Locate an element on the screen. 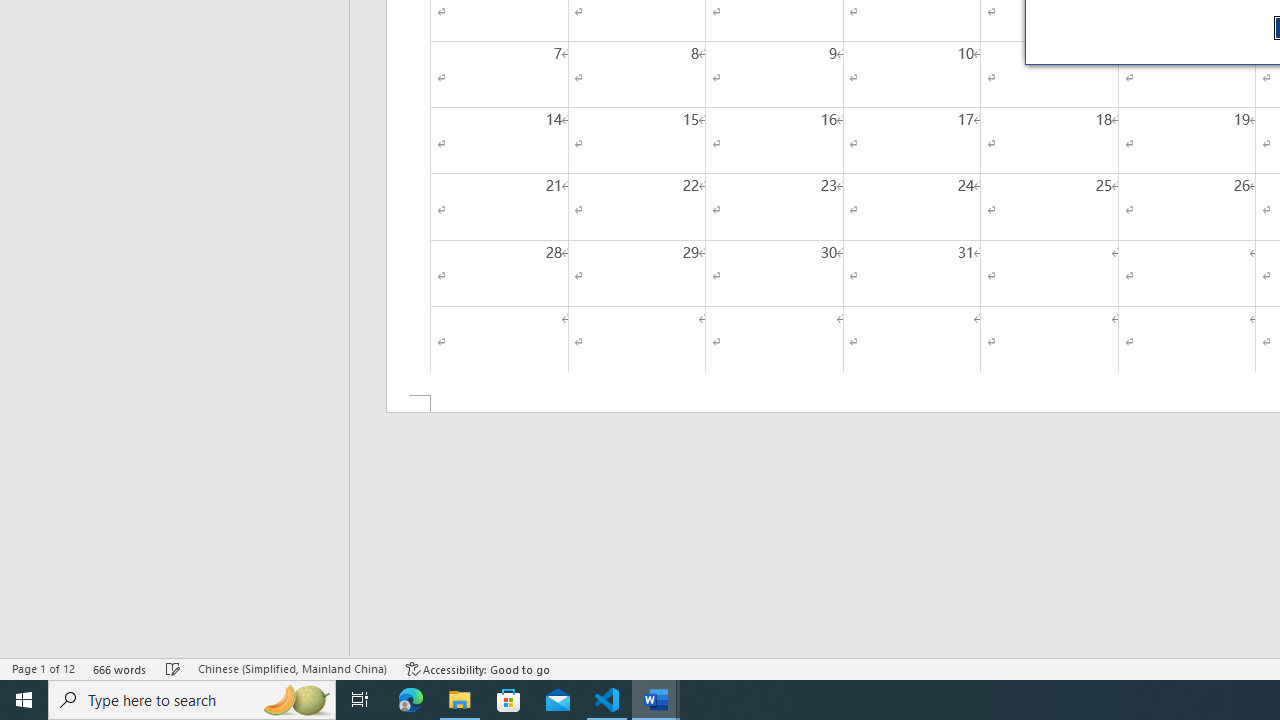 The height and width of the screenshot is (720, 1280). Task View is located at coordinates (360, 700).